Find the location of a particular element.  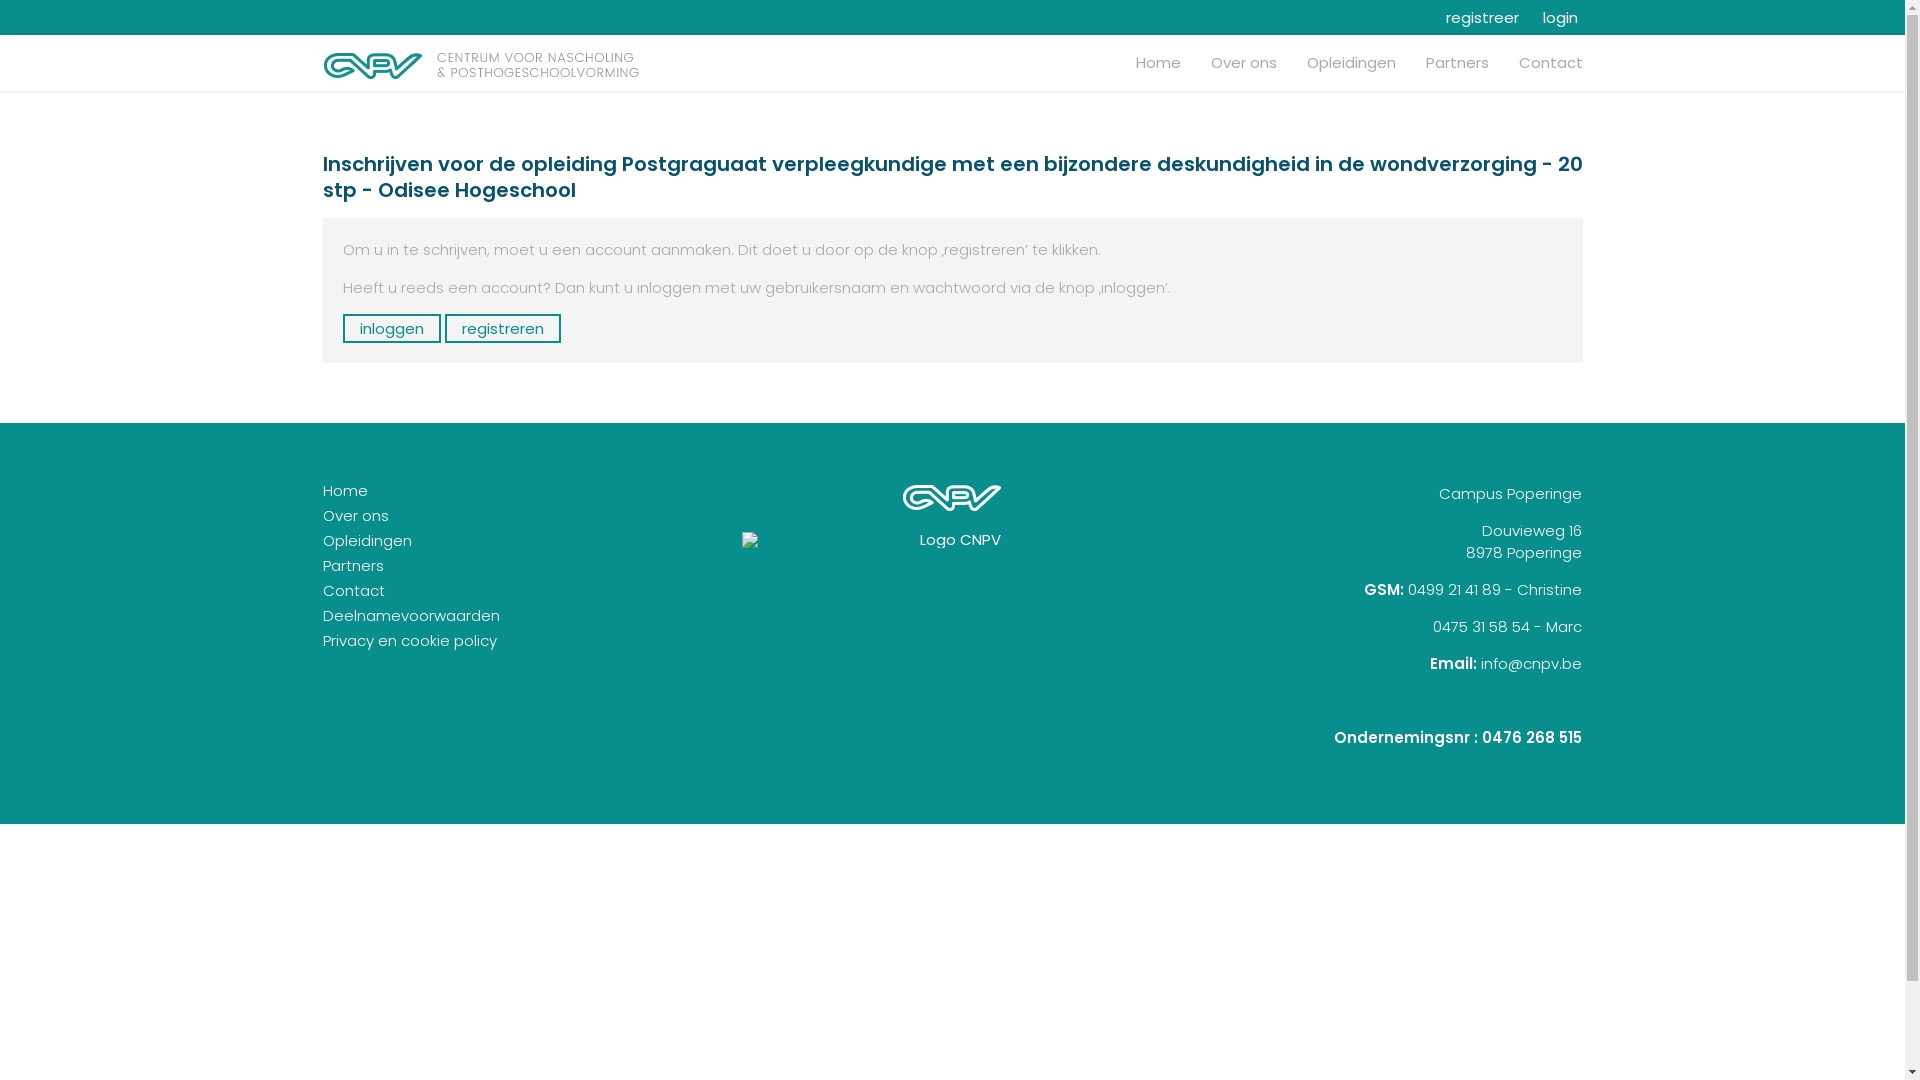

Contact is located at coordinates (1550, 62).